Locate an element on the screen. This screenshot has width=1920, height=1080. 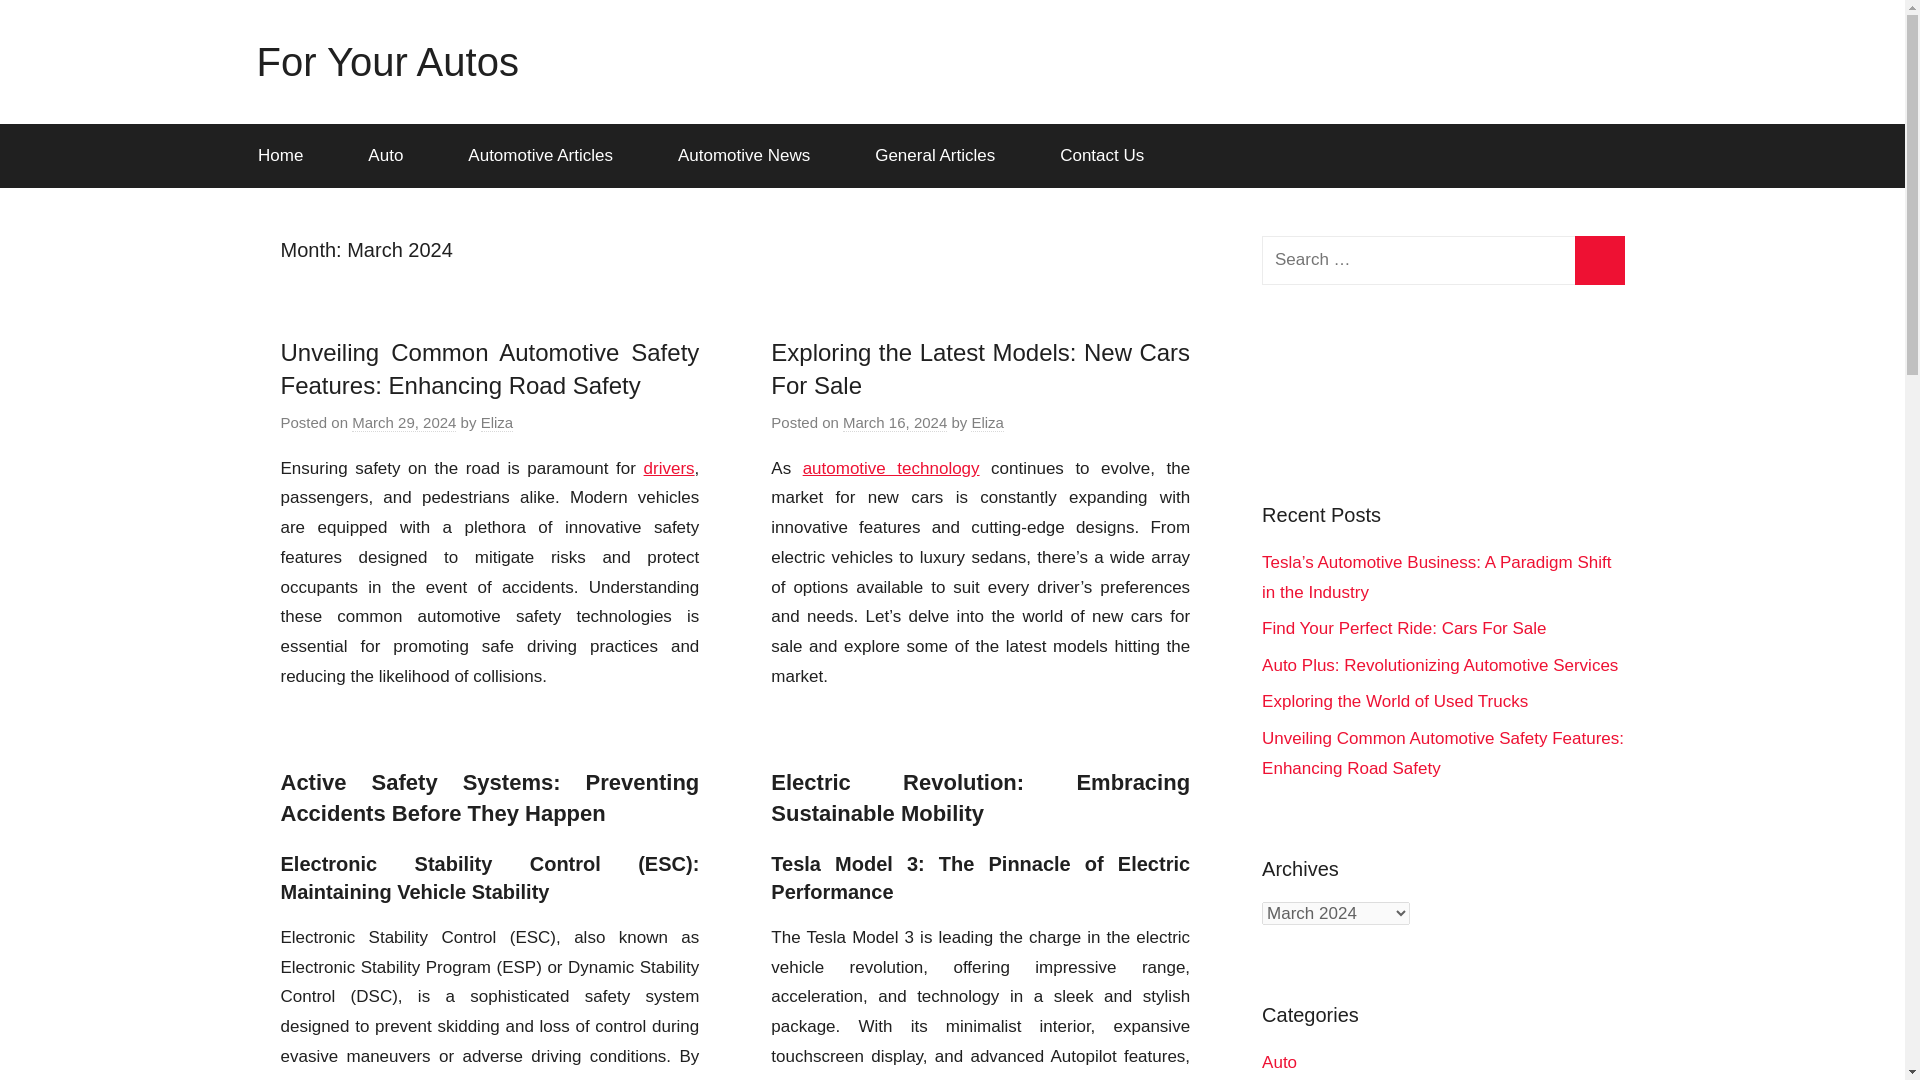
General Articles is located at coordinates (942, 156).